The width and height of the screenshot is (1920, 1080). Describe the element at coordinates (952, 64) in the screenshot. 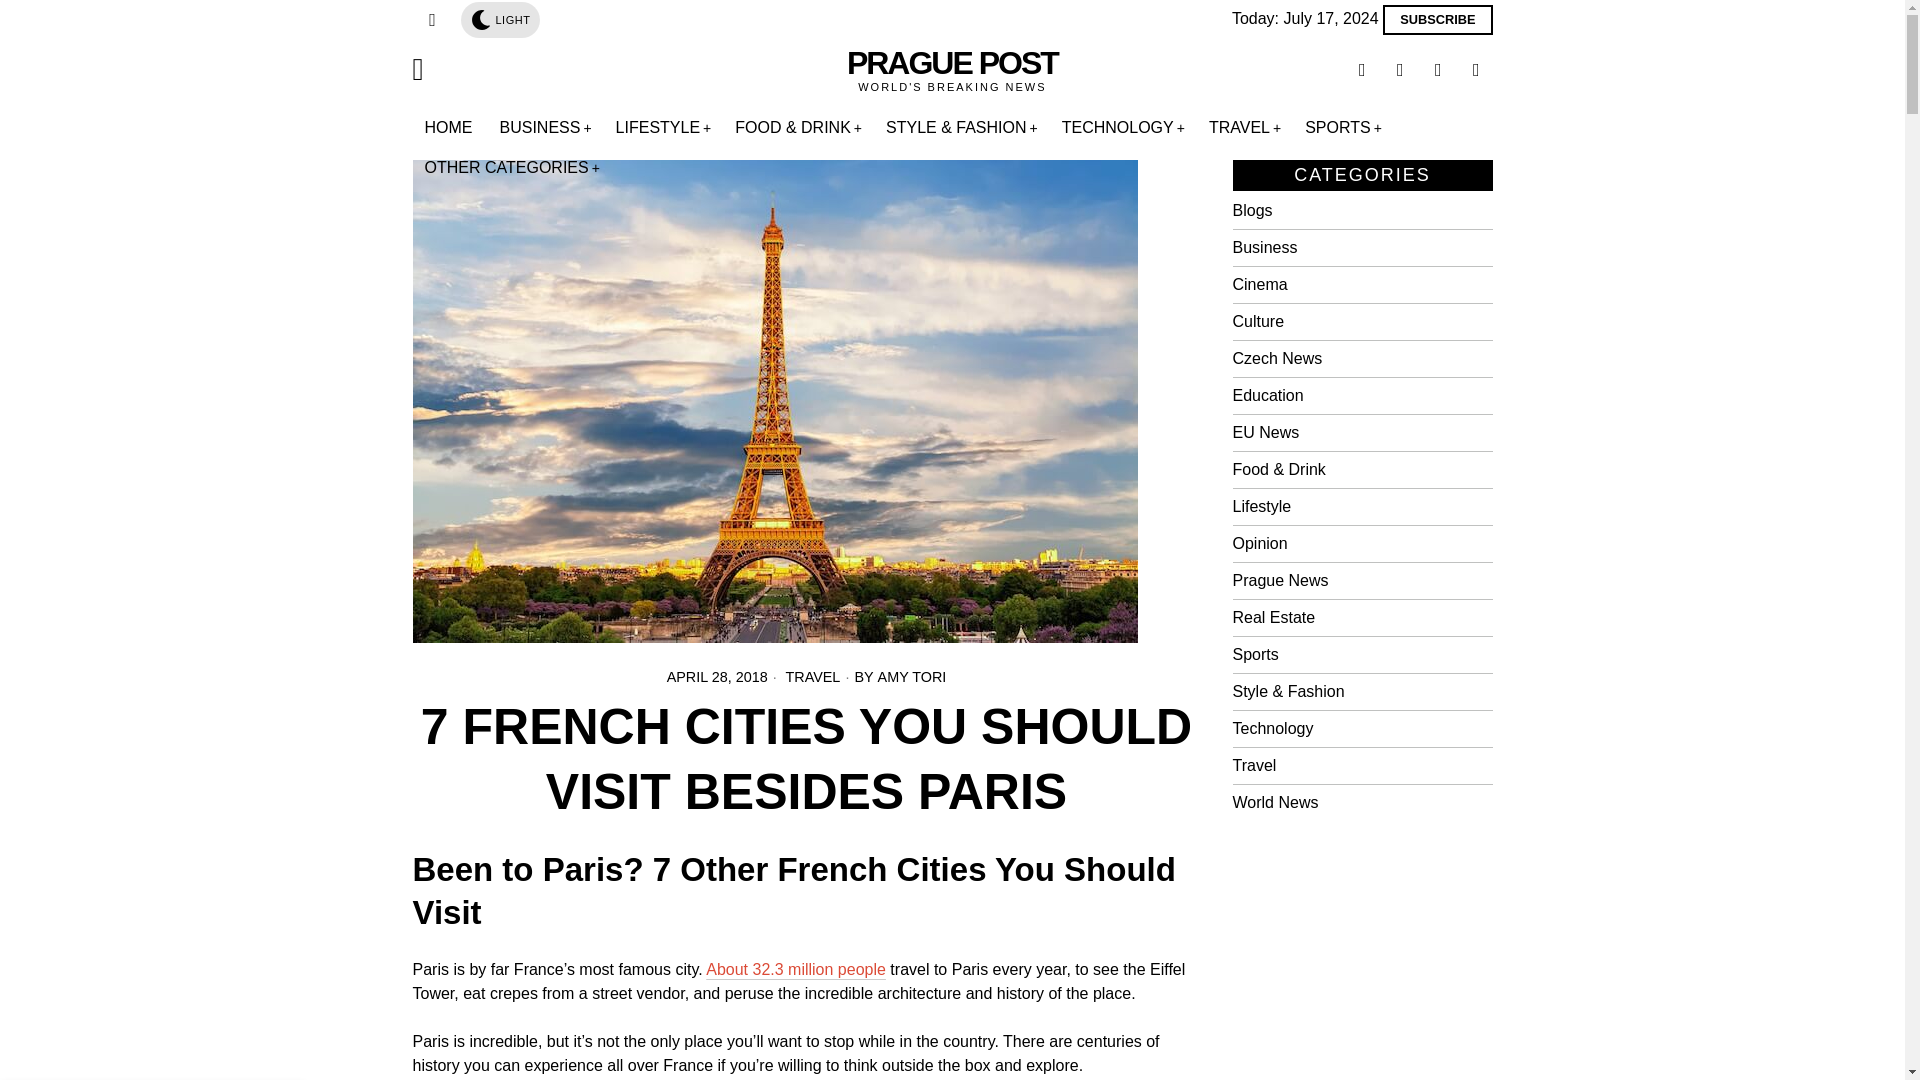

I see `PRAGUE POST` at that location.